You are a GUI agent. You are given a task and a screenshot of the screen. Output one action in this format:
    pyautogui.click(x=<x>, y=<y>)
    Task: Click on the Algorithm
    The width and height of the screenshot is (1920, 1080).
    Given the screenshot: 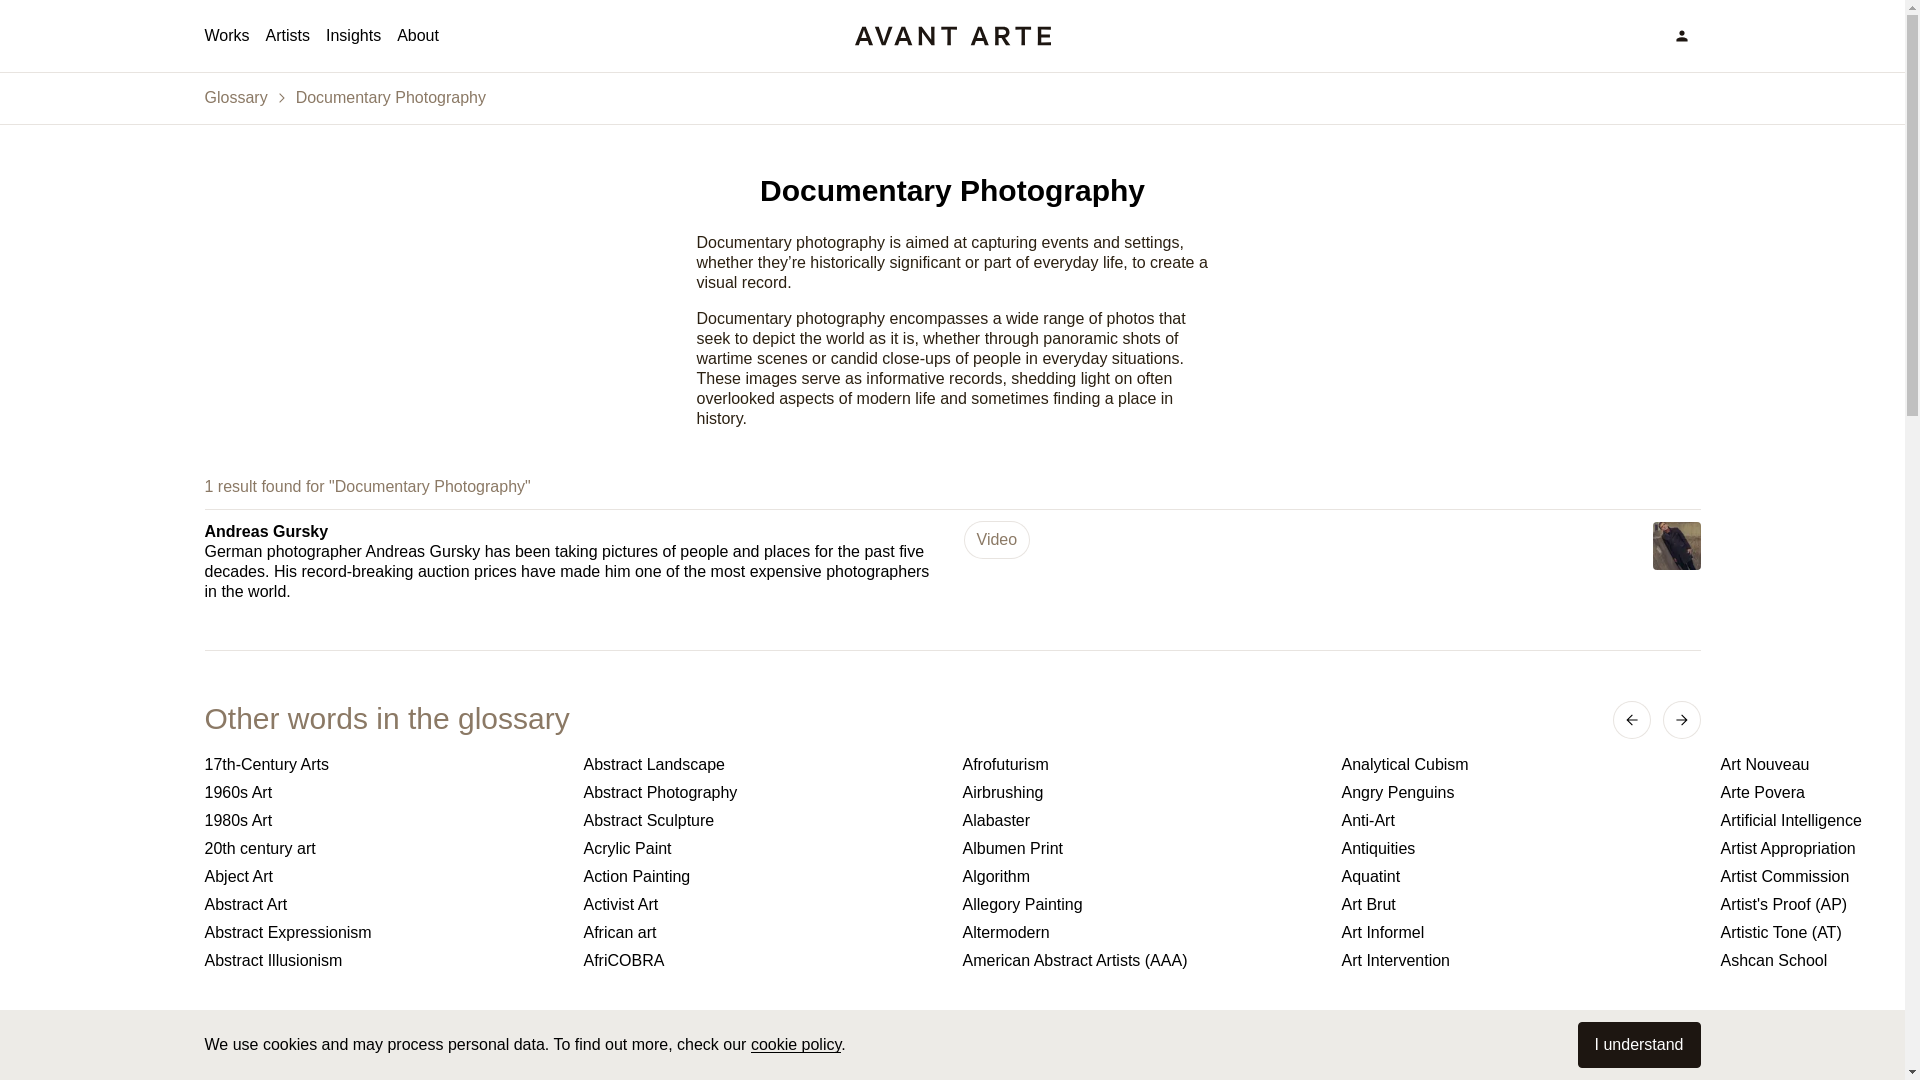 What is the action you would take?
    pyautogui.click(x=1140, y=876)
    